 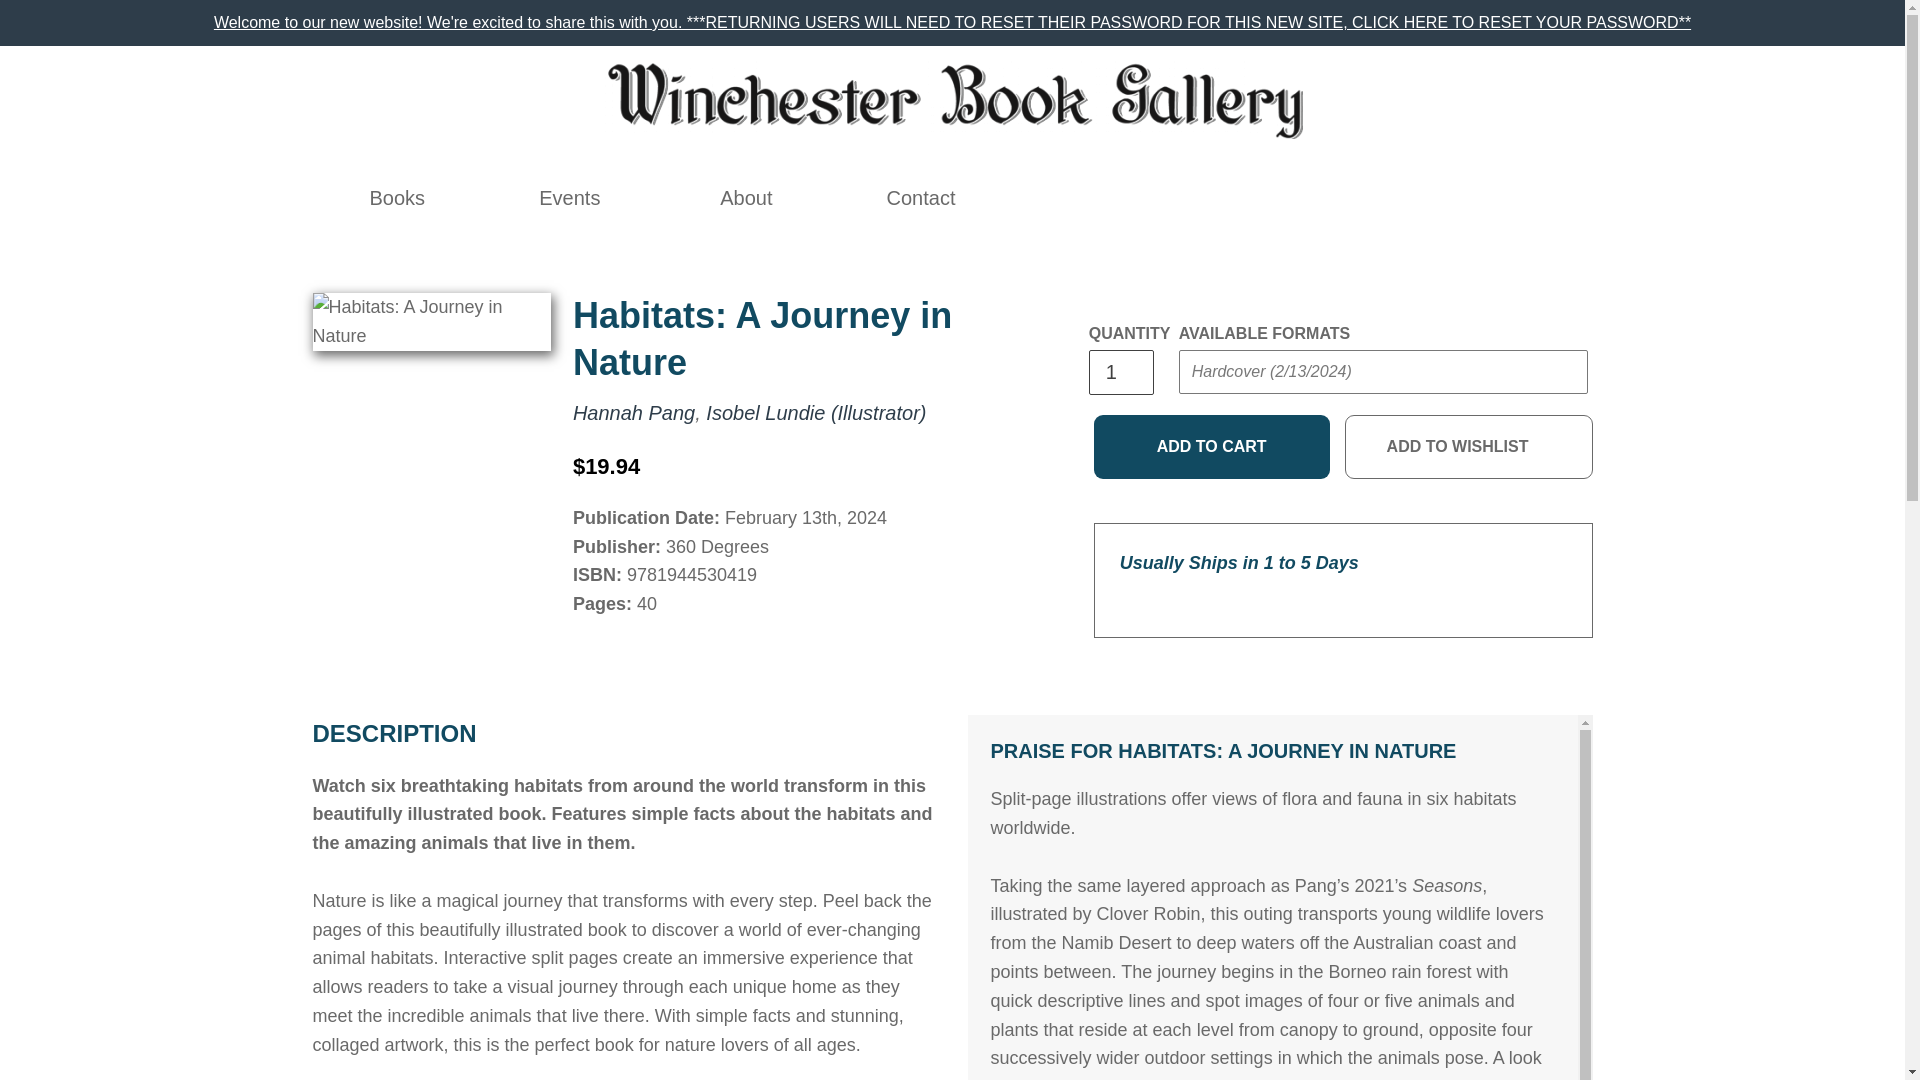 I want to click on Hannah Pang, so click(x=634, y=412).